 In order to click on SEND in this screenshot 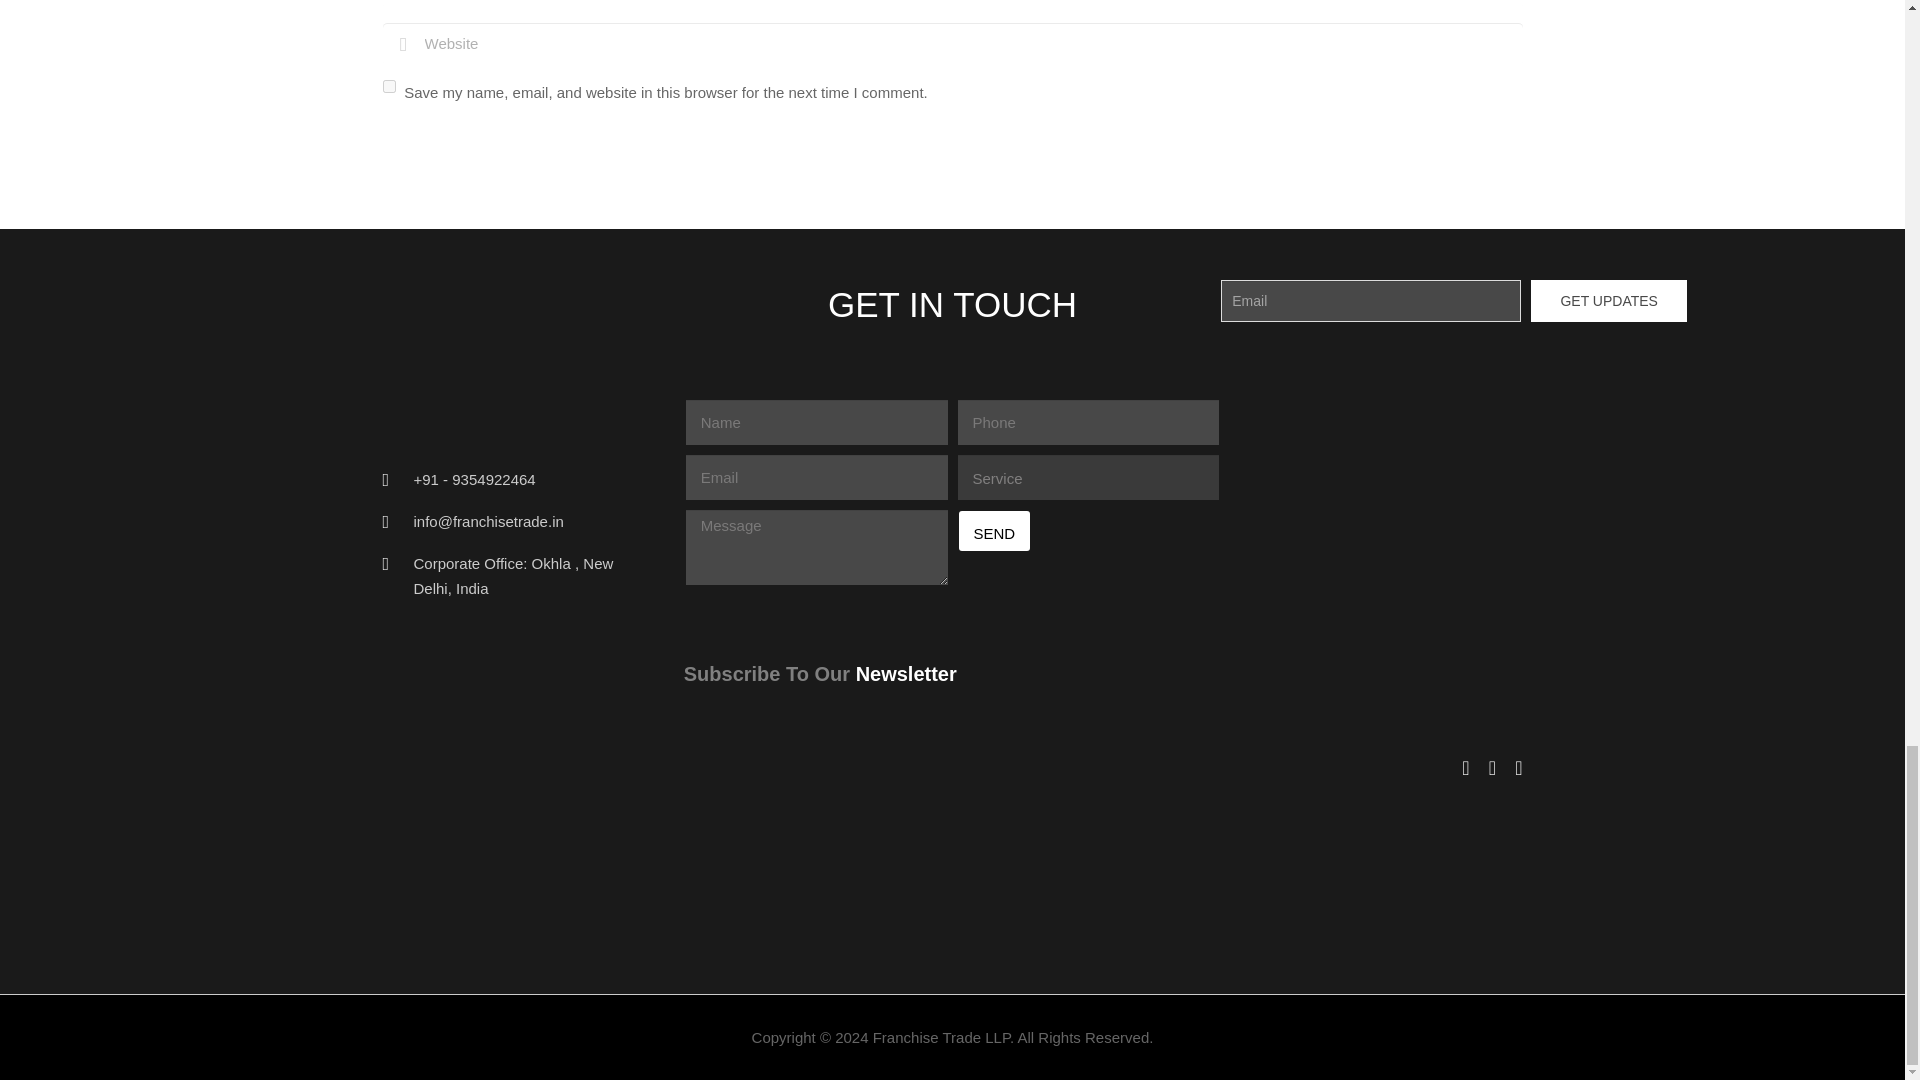, I will do `click(994, 530)`.